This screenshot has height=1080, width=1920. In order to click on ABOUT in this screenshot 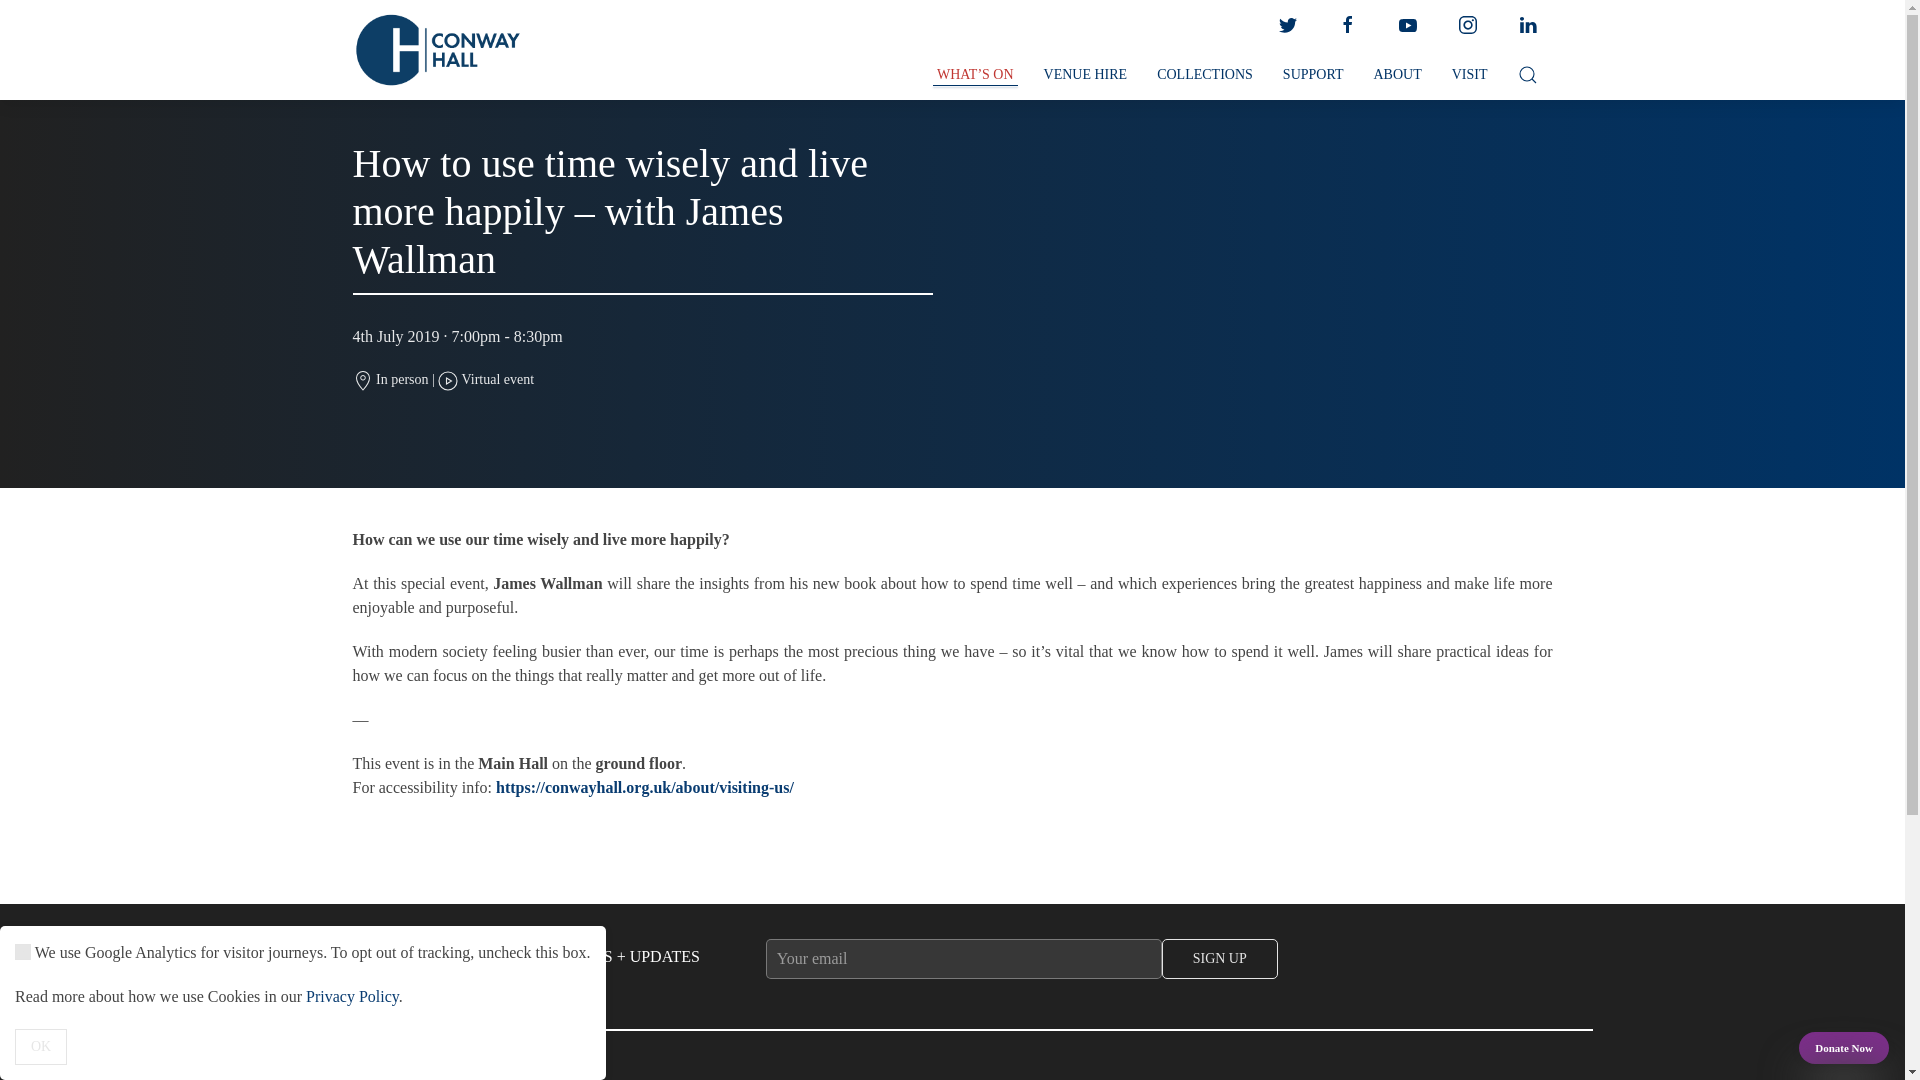, I will do `click(1396, 75)`.